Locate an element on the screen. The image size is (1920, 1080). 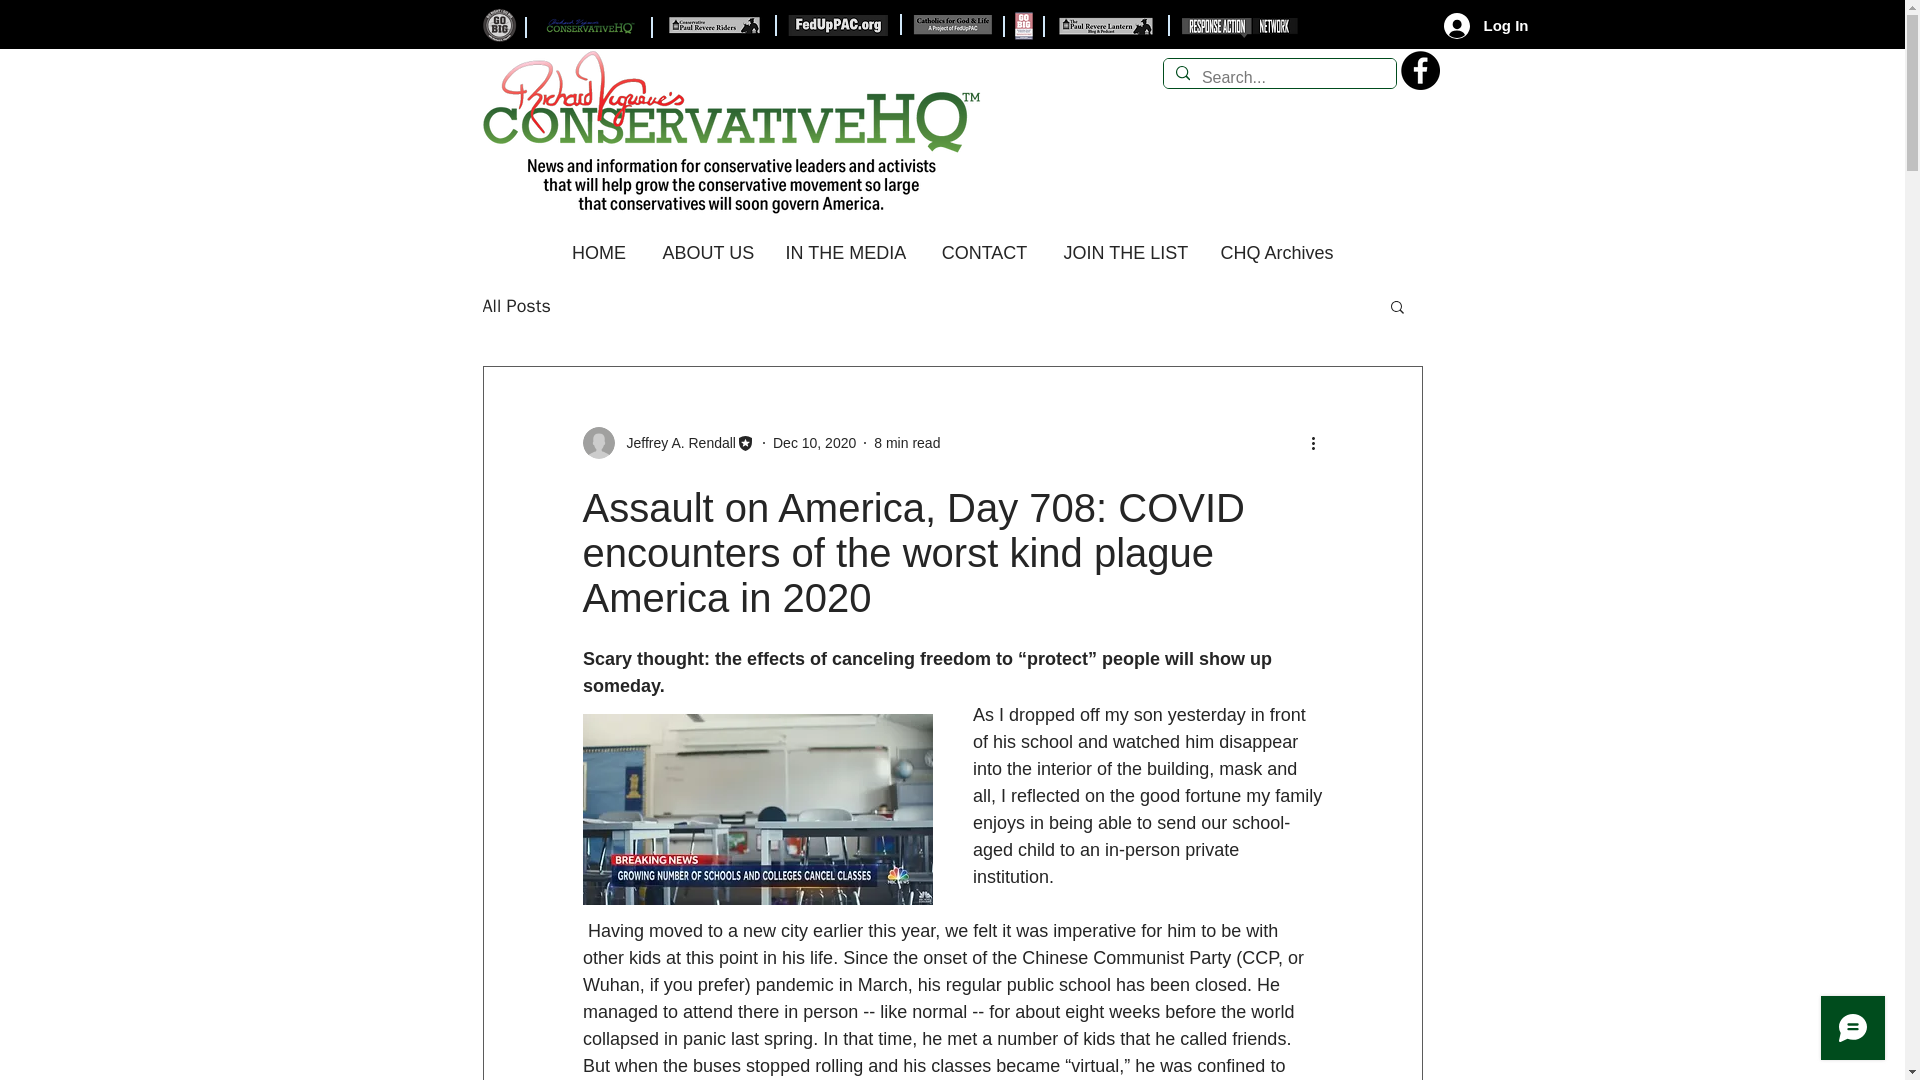
8 min read is located at coordinates (906, 442).